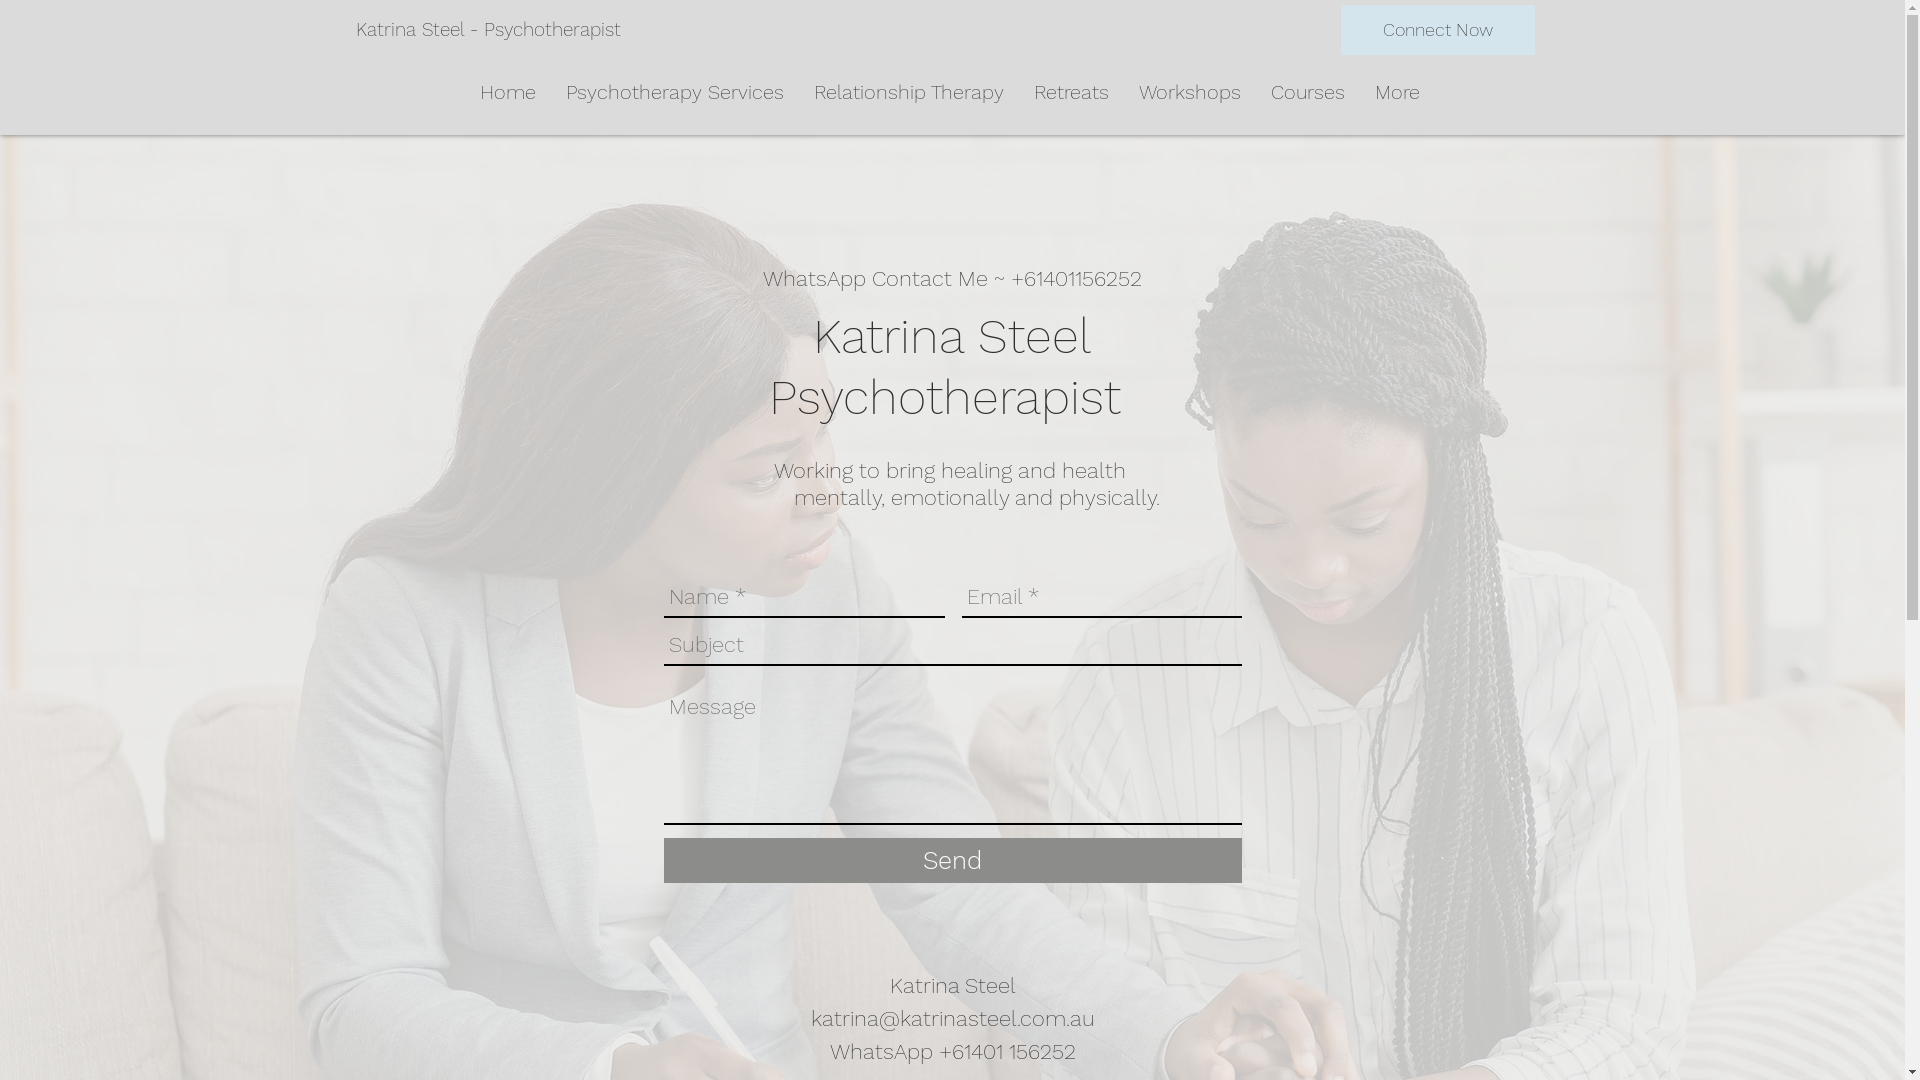 The height and width of the screenshot is (1080, 1920). Describe the element at coordinates (953, 1018) in the screenshot. I see `katrina@katrinasteel.com.au` at that location.